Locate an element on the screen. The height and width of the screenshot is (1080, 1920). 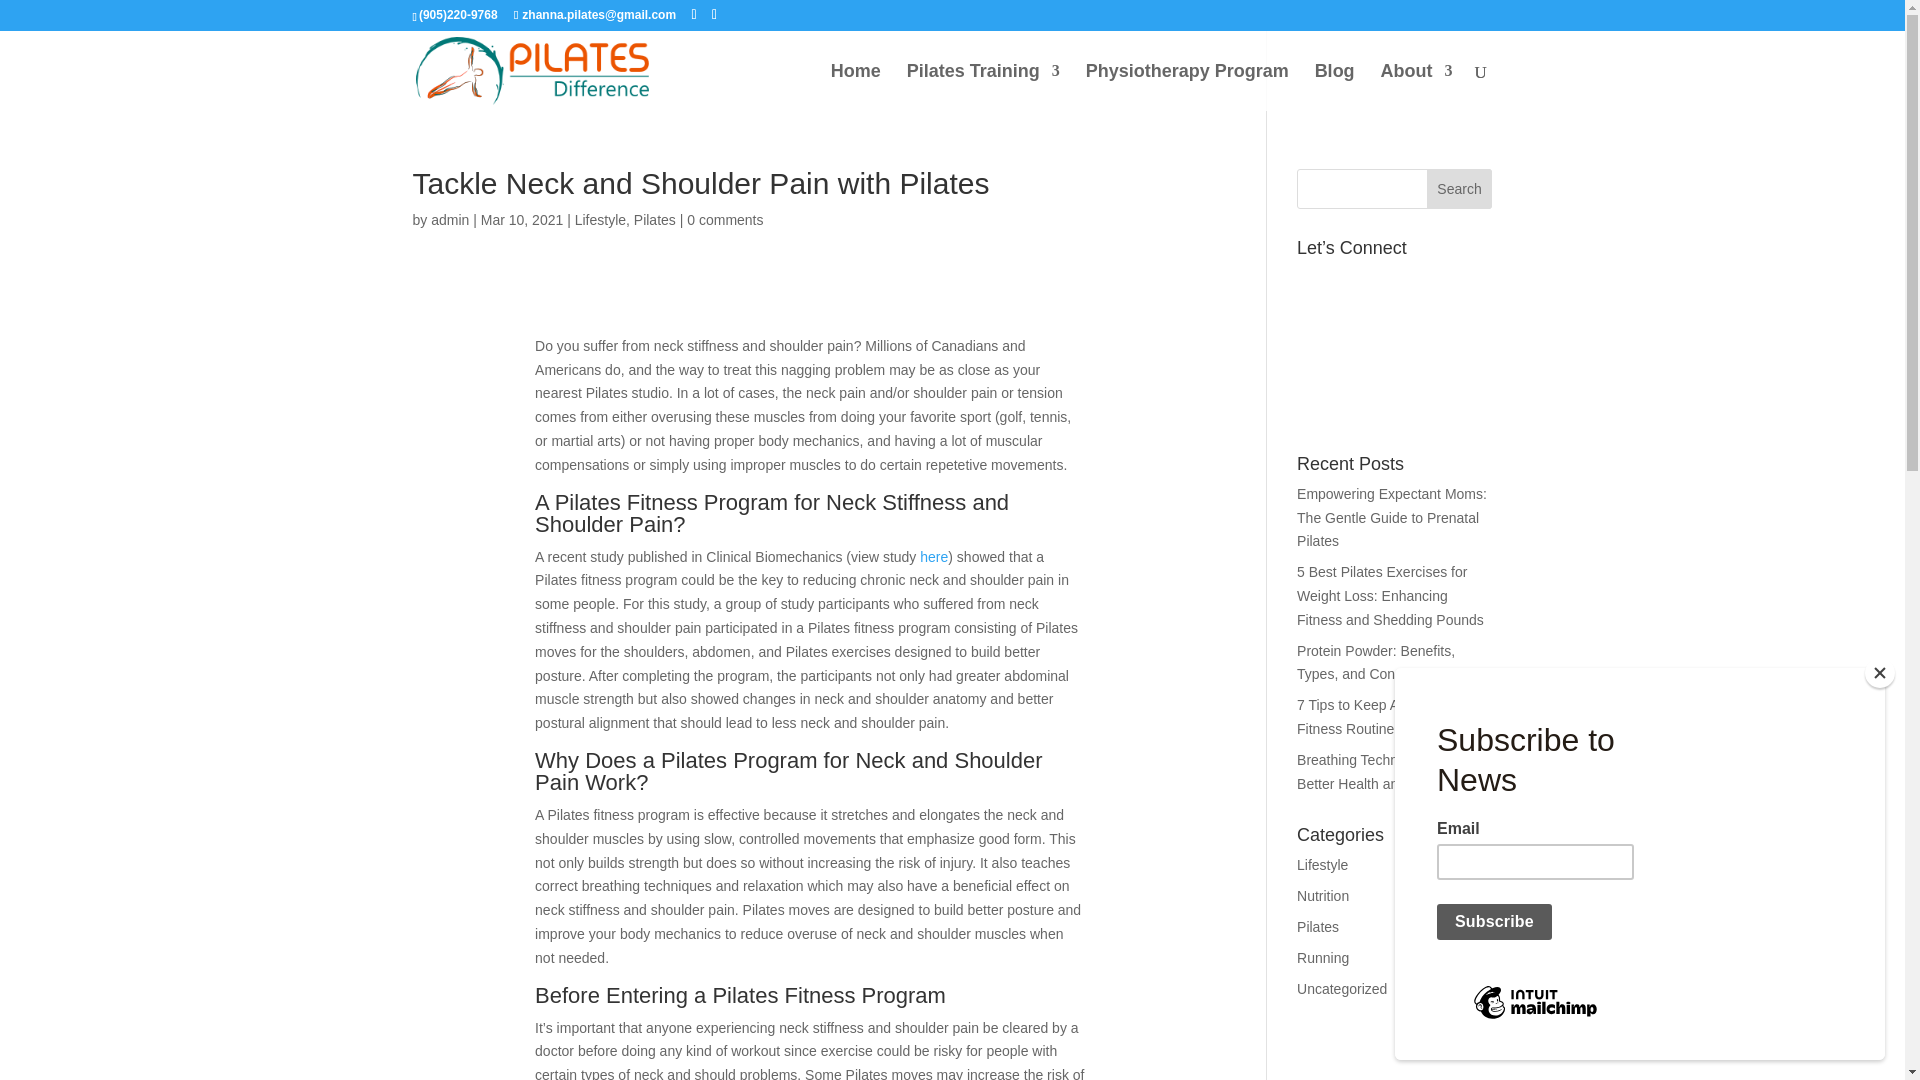
Pilates Training is located at coordinates (982, 87).